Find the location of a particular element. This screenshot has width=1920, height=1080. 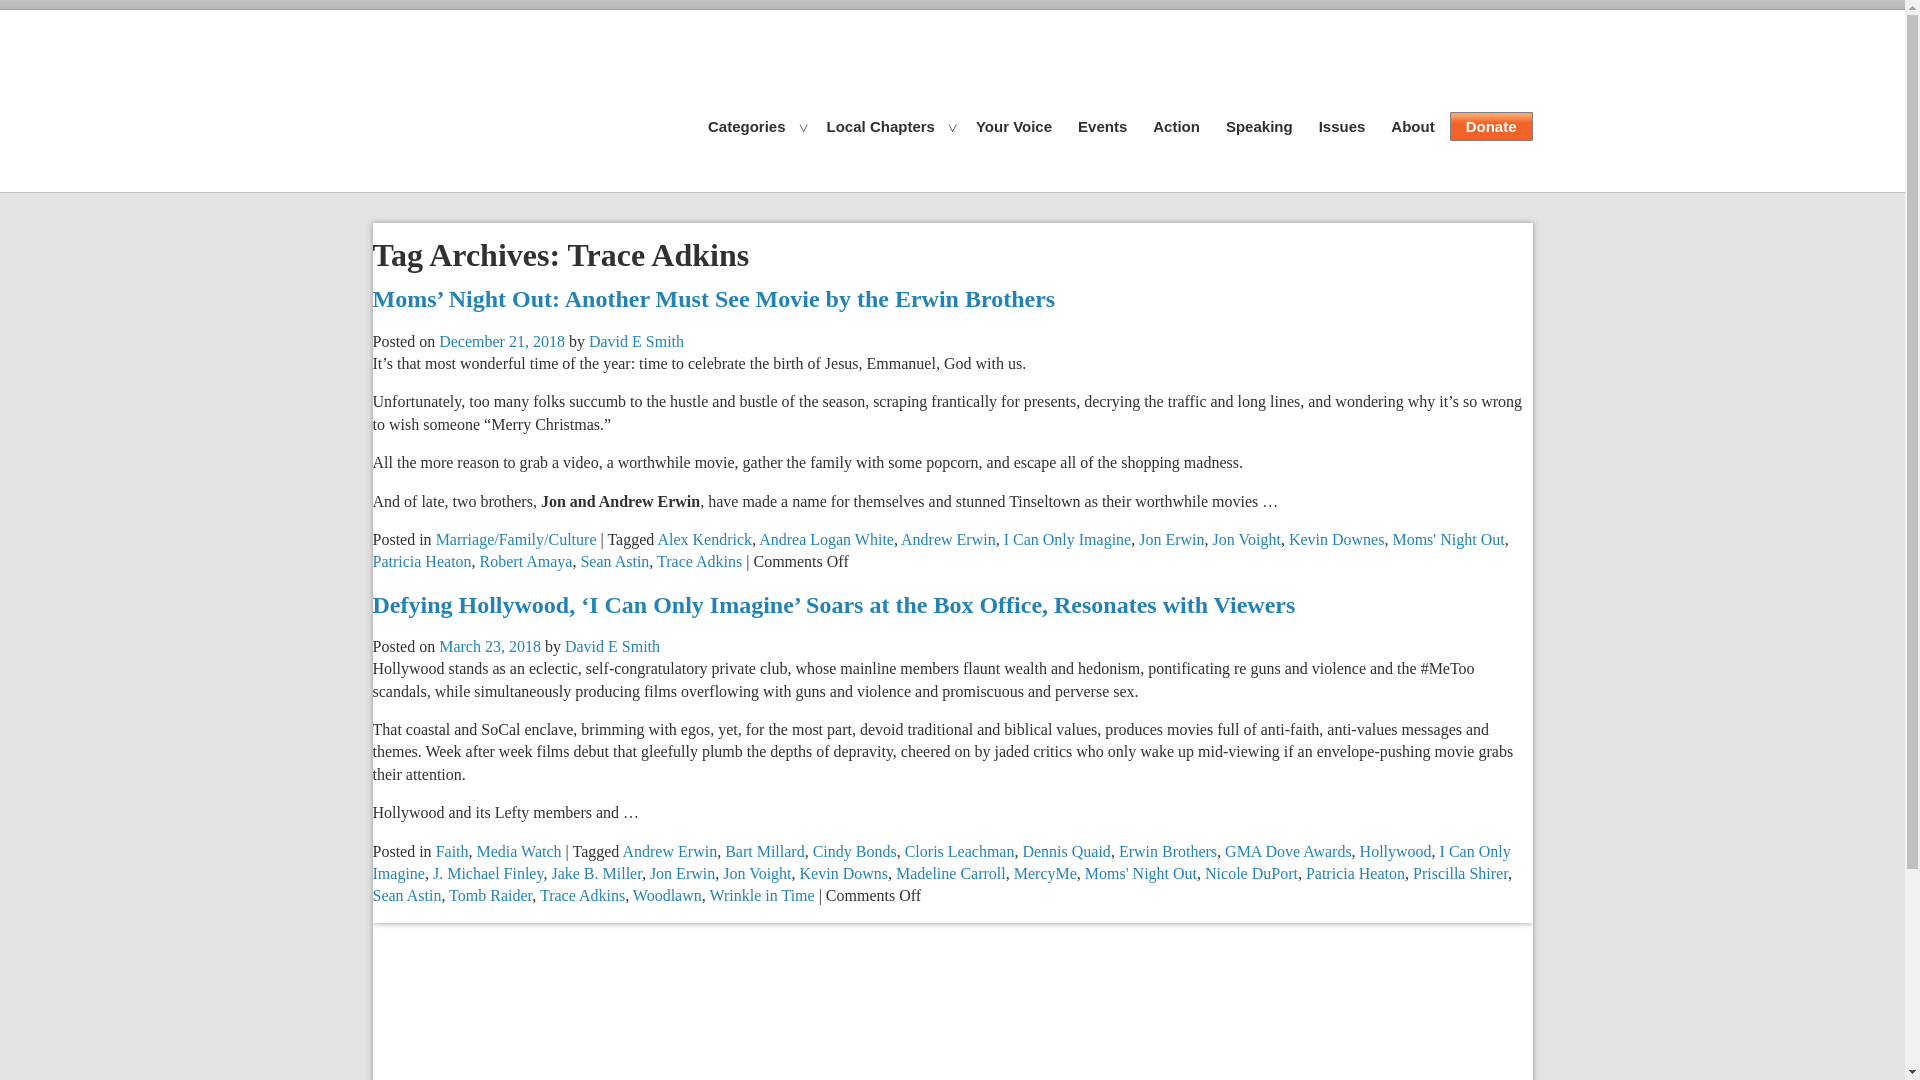

View all posts by David E Smith is located at coordinates (636, 340).